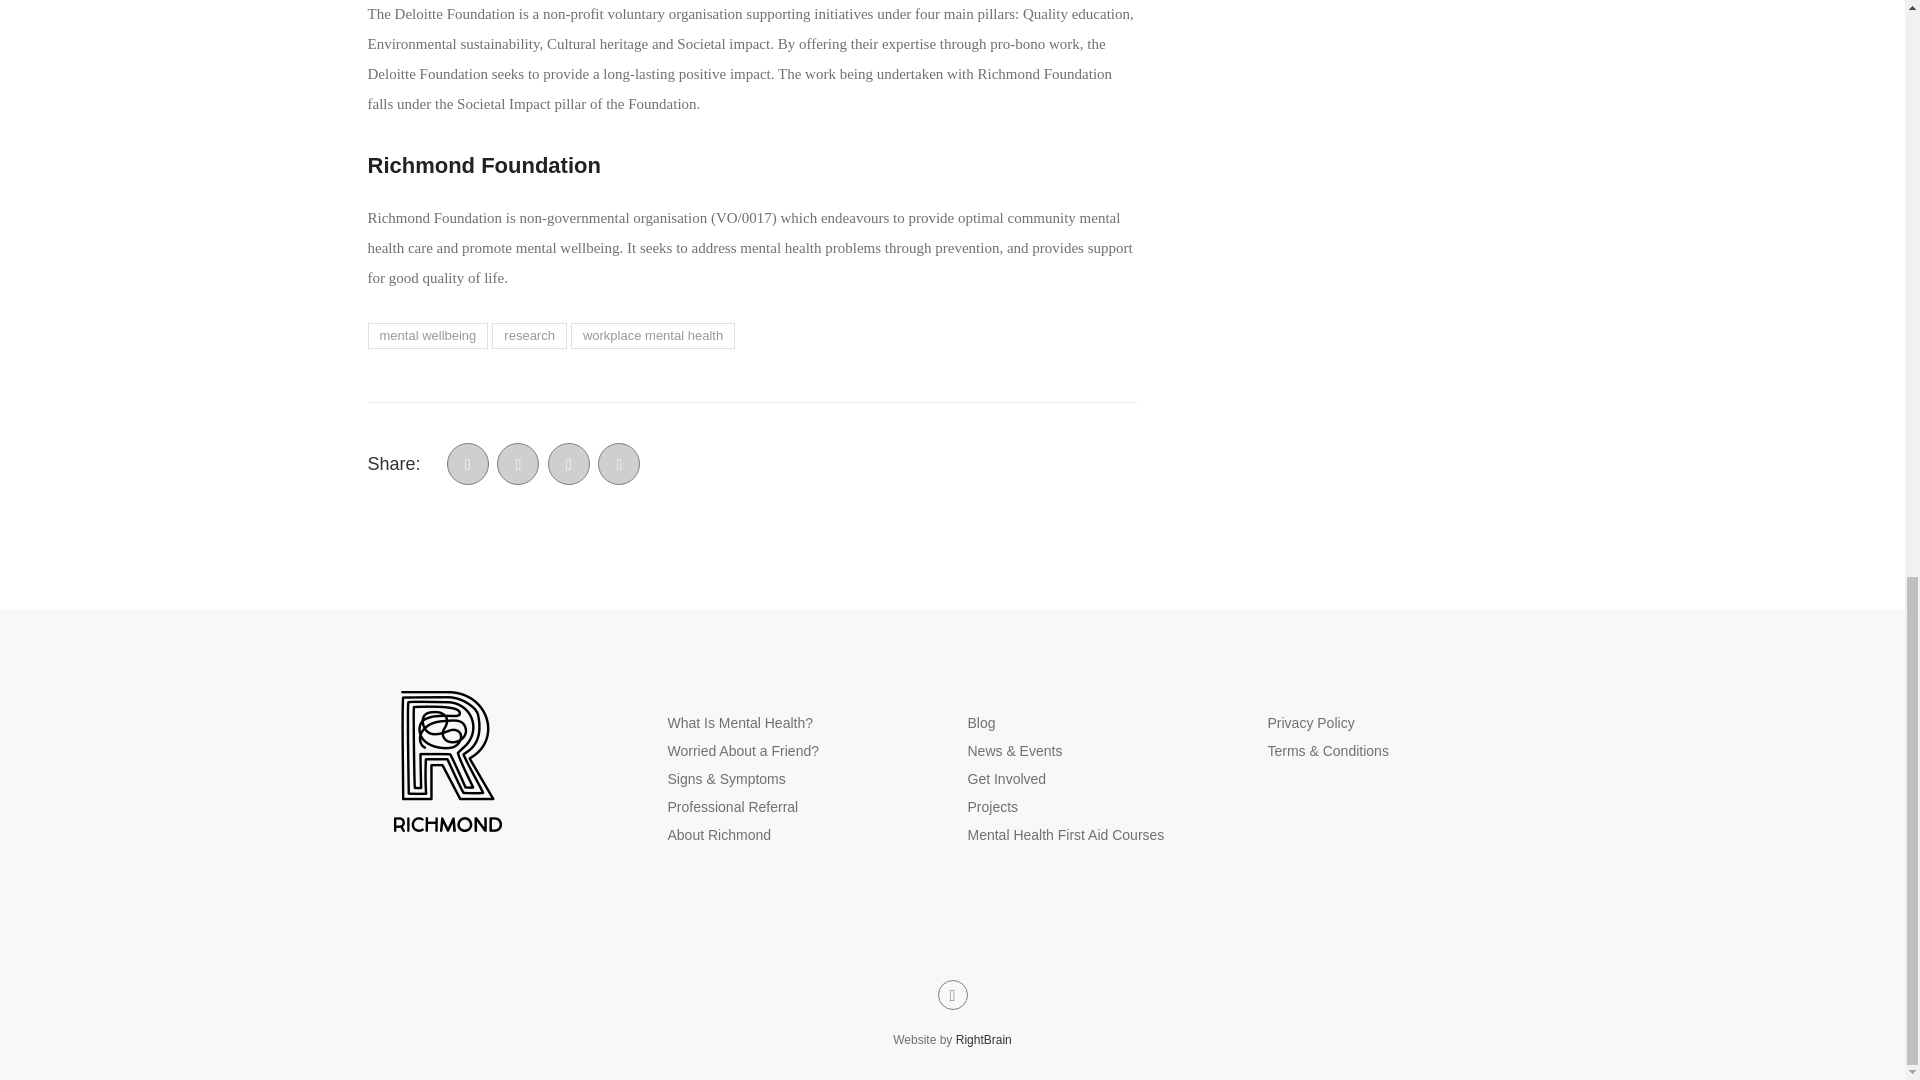 This screenshot has width=1920, height=1080. What do you see at coordinates (528, 335) in the screenshot?
I see `research` at bounding box center [528, 335].